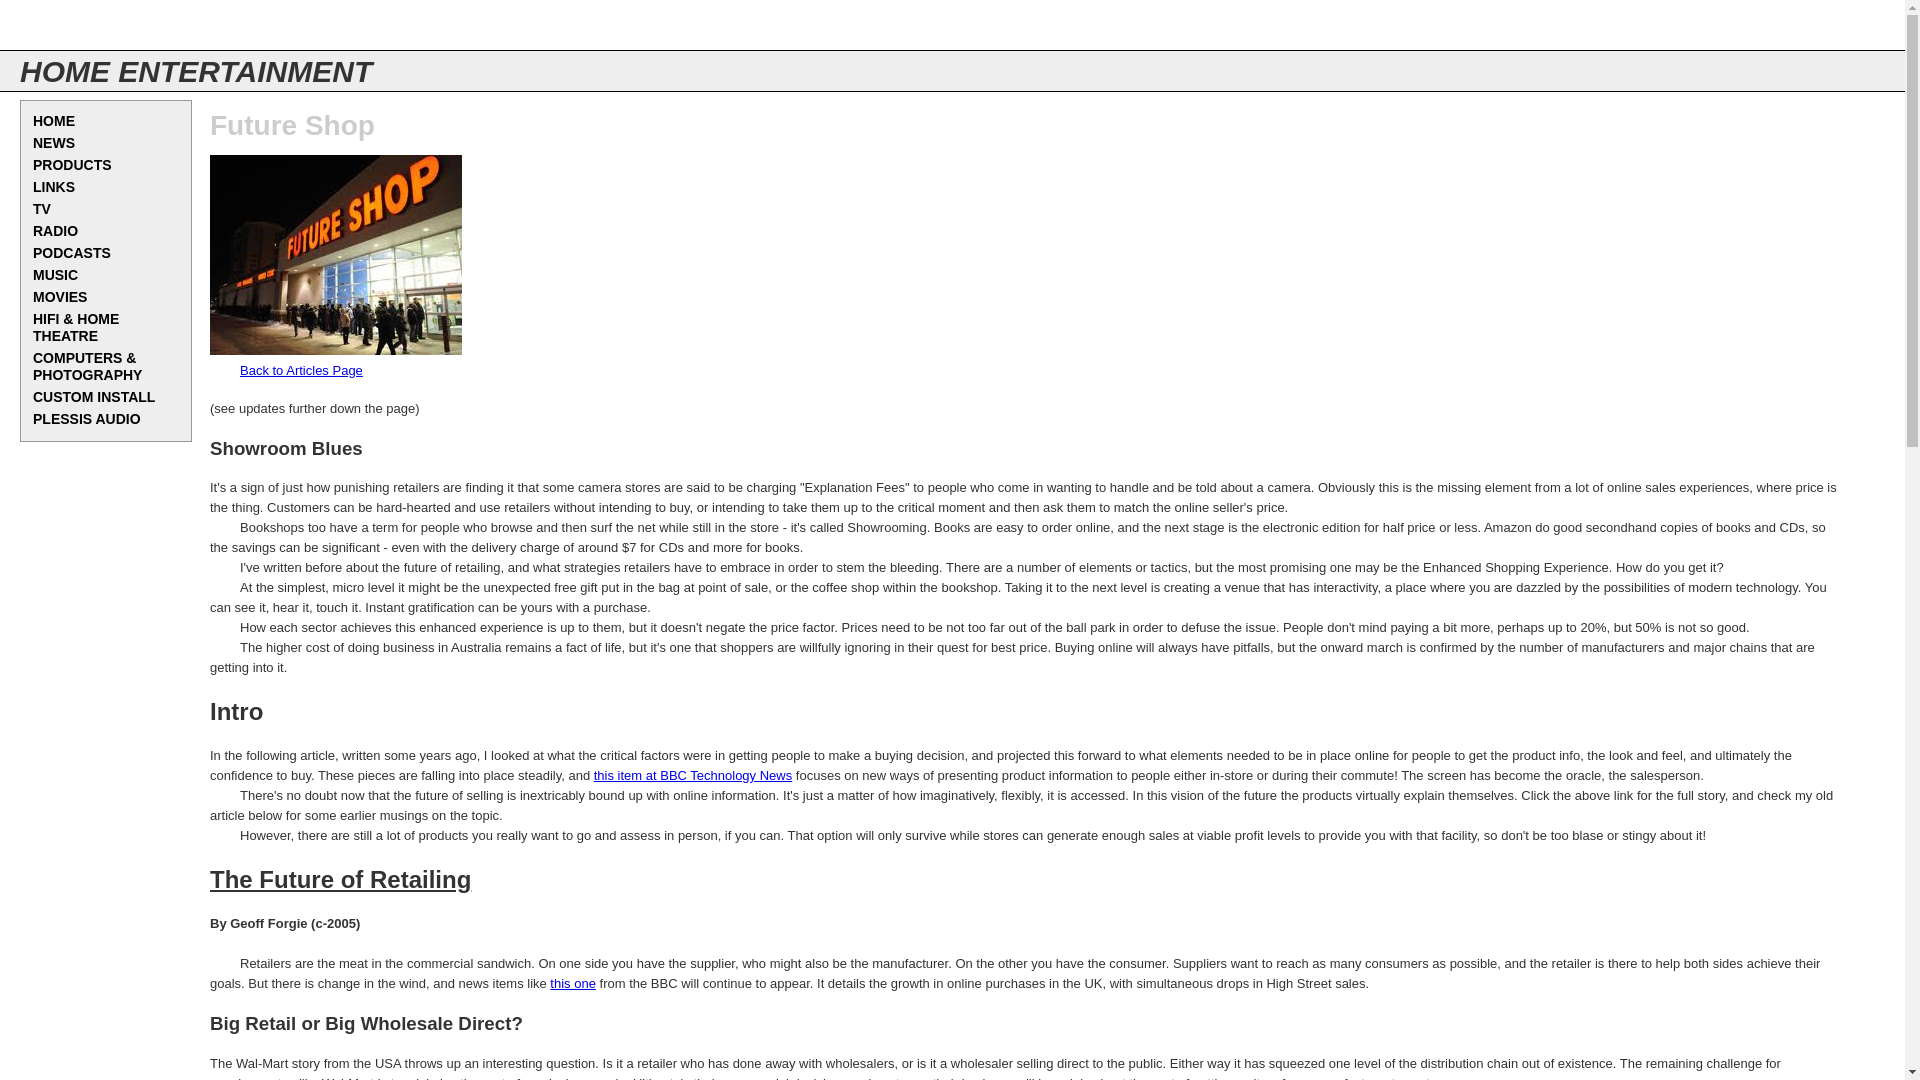 Image resolution: width=1920 pixels, height=1080 pixels. What do you see at coordinates (106, 367) in the screenshot?
I see `COMPUTERS & PHOTOGRAPHY` at bounding box center [106, 367].